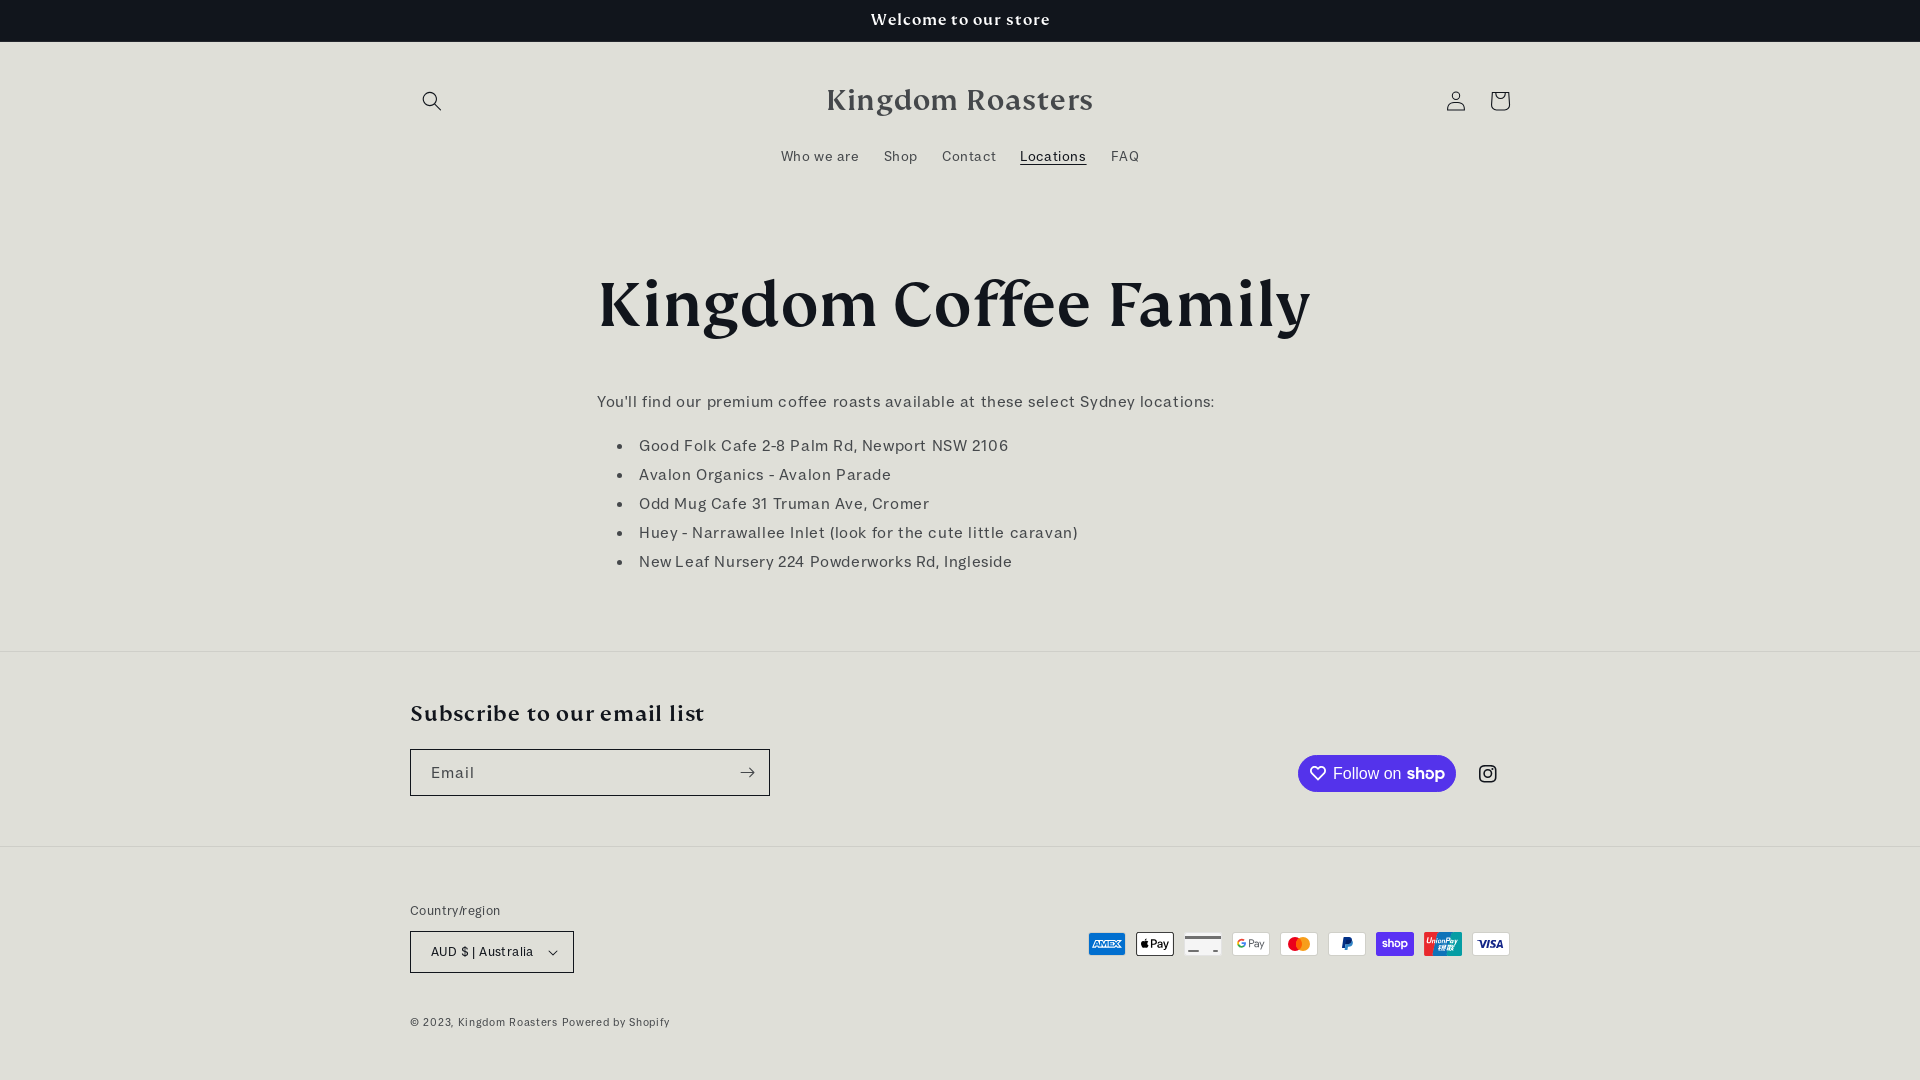  What do you see at coordinates (616, 1022) in the screenshot?
I see `Powered by Shopify` at bounding box center [616, 1022].